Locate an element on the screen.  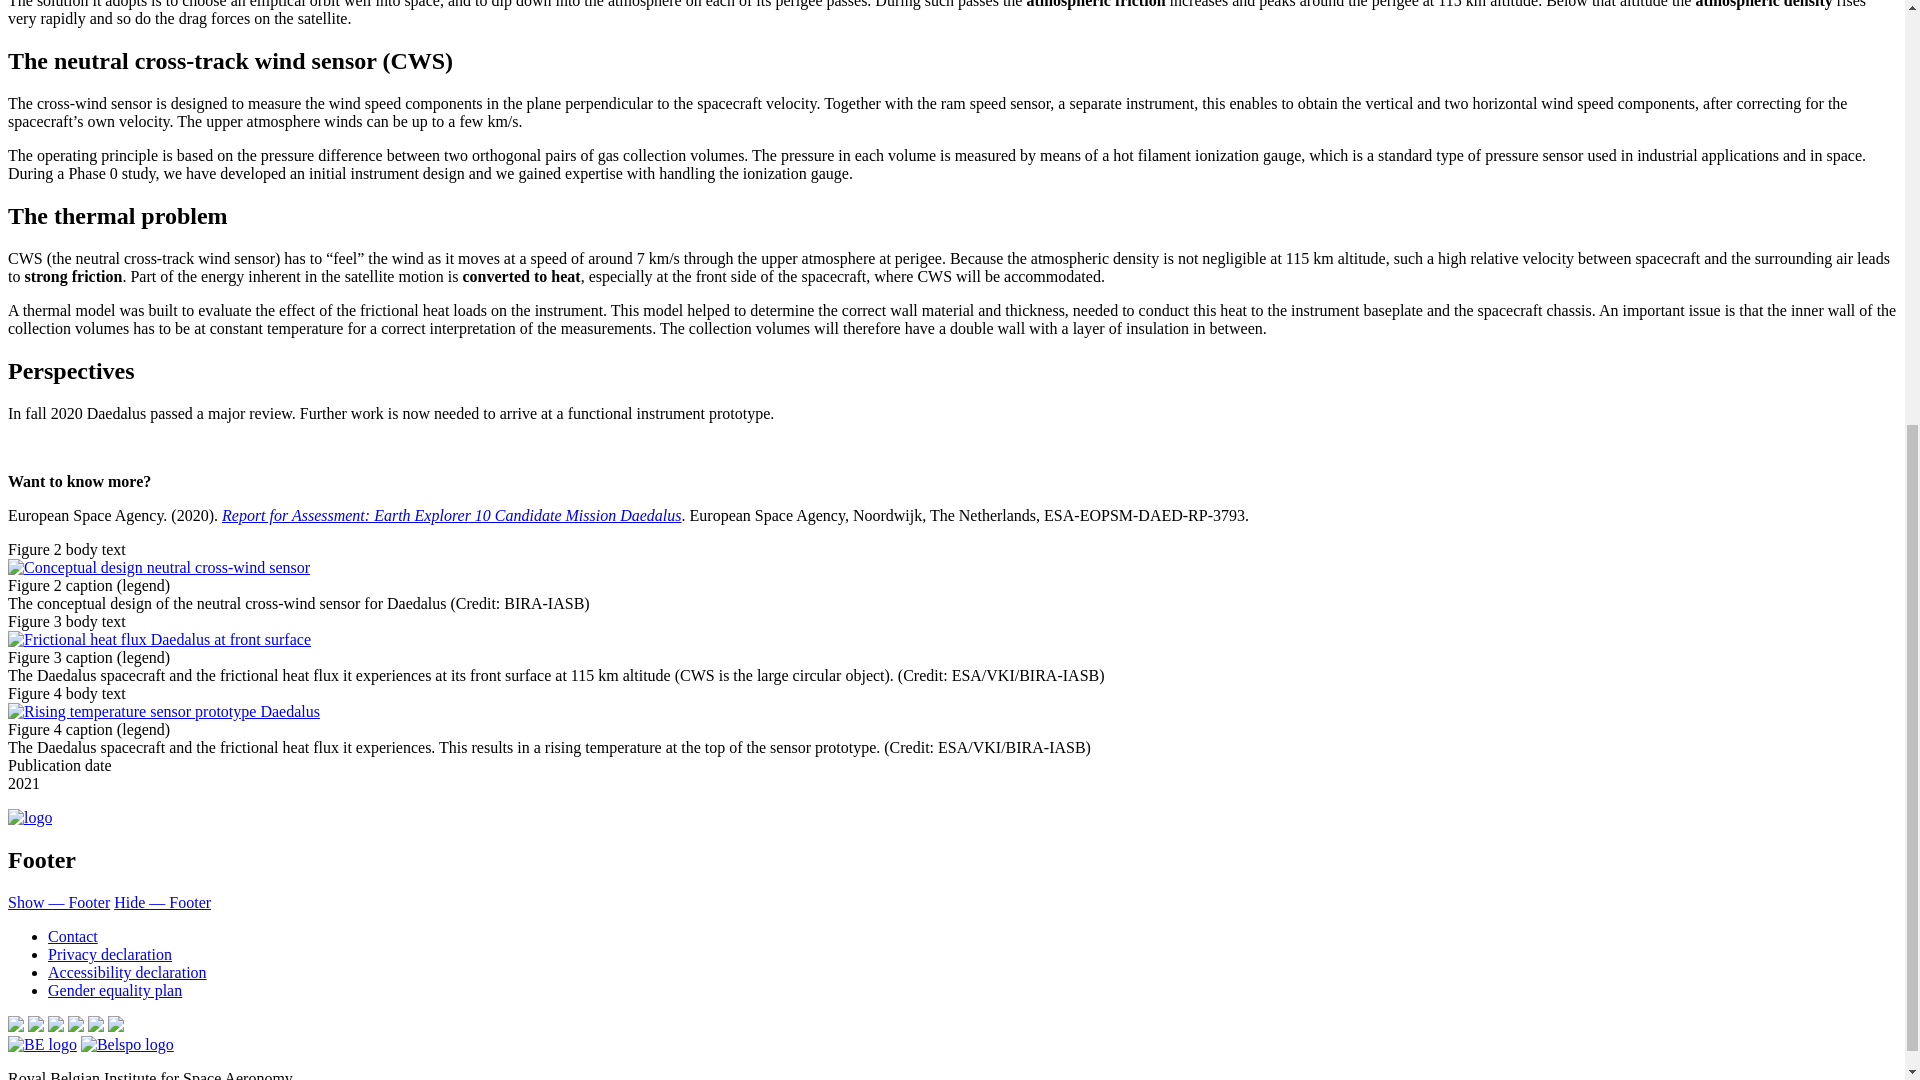
Privacy declaration is located at coordinates (110, 954).